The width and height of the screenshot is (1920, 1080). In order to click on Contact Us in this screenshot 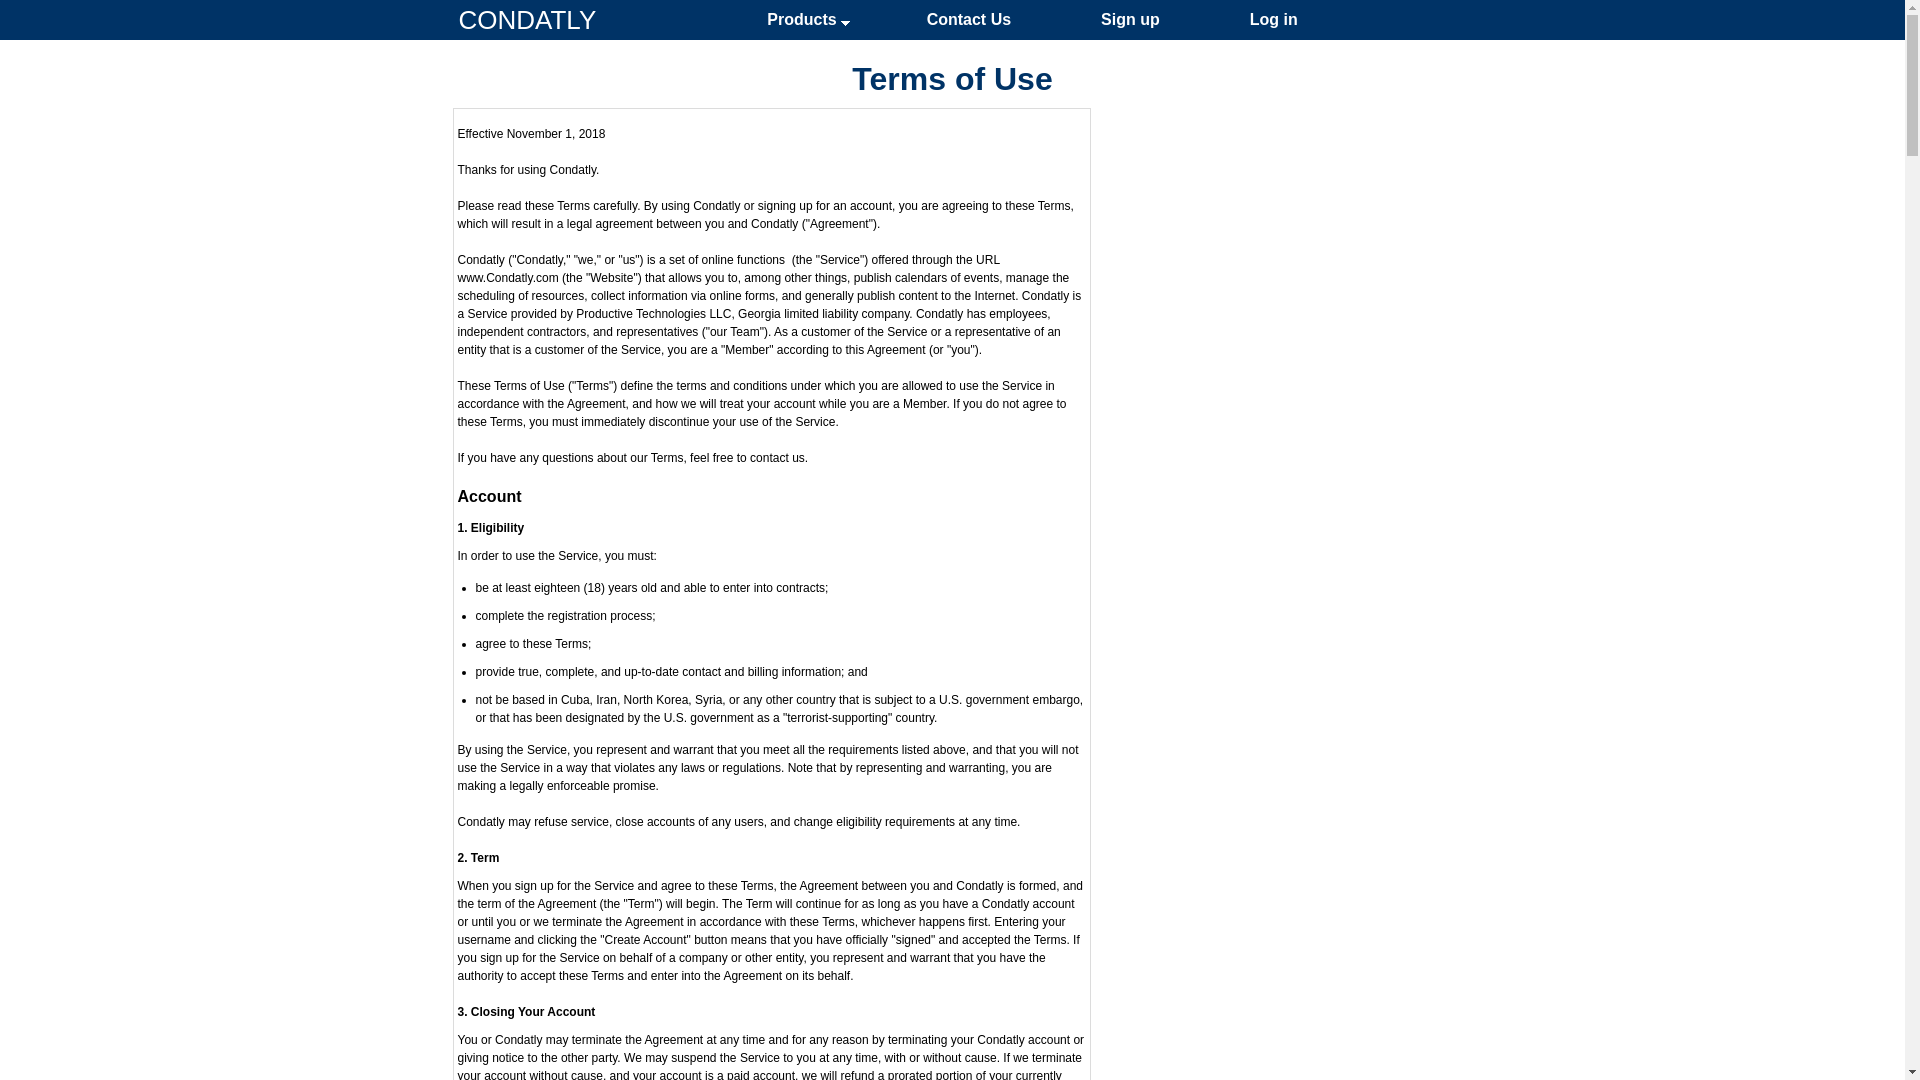, I will do `click(968, 20)`.